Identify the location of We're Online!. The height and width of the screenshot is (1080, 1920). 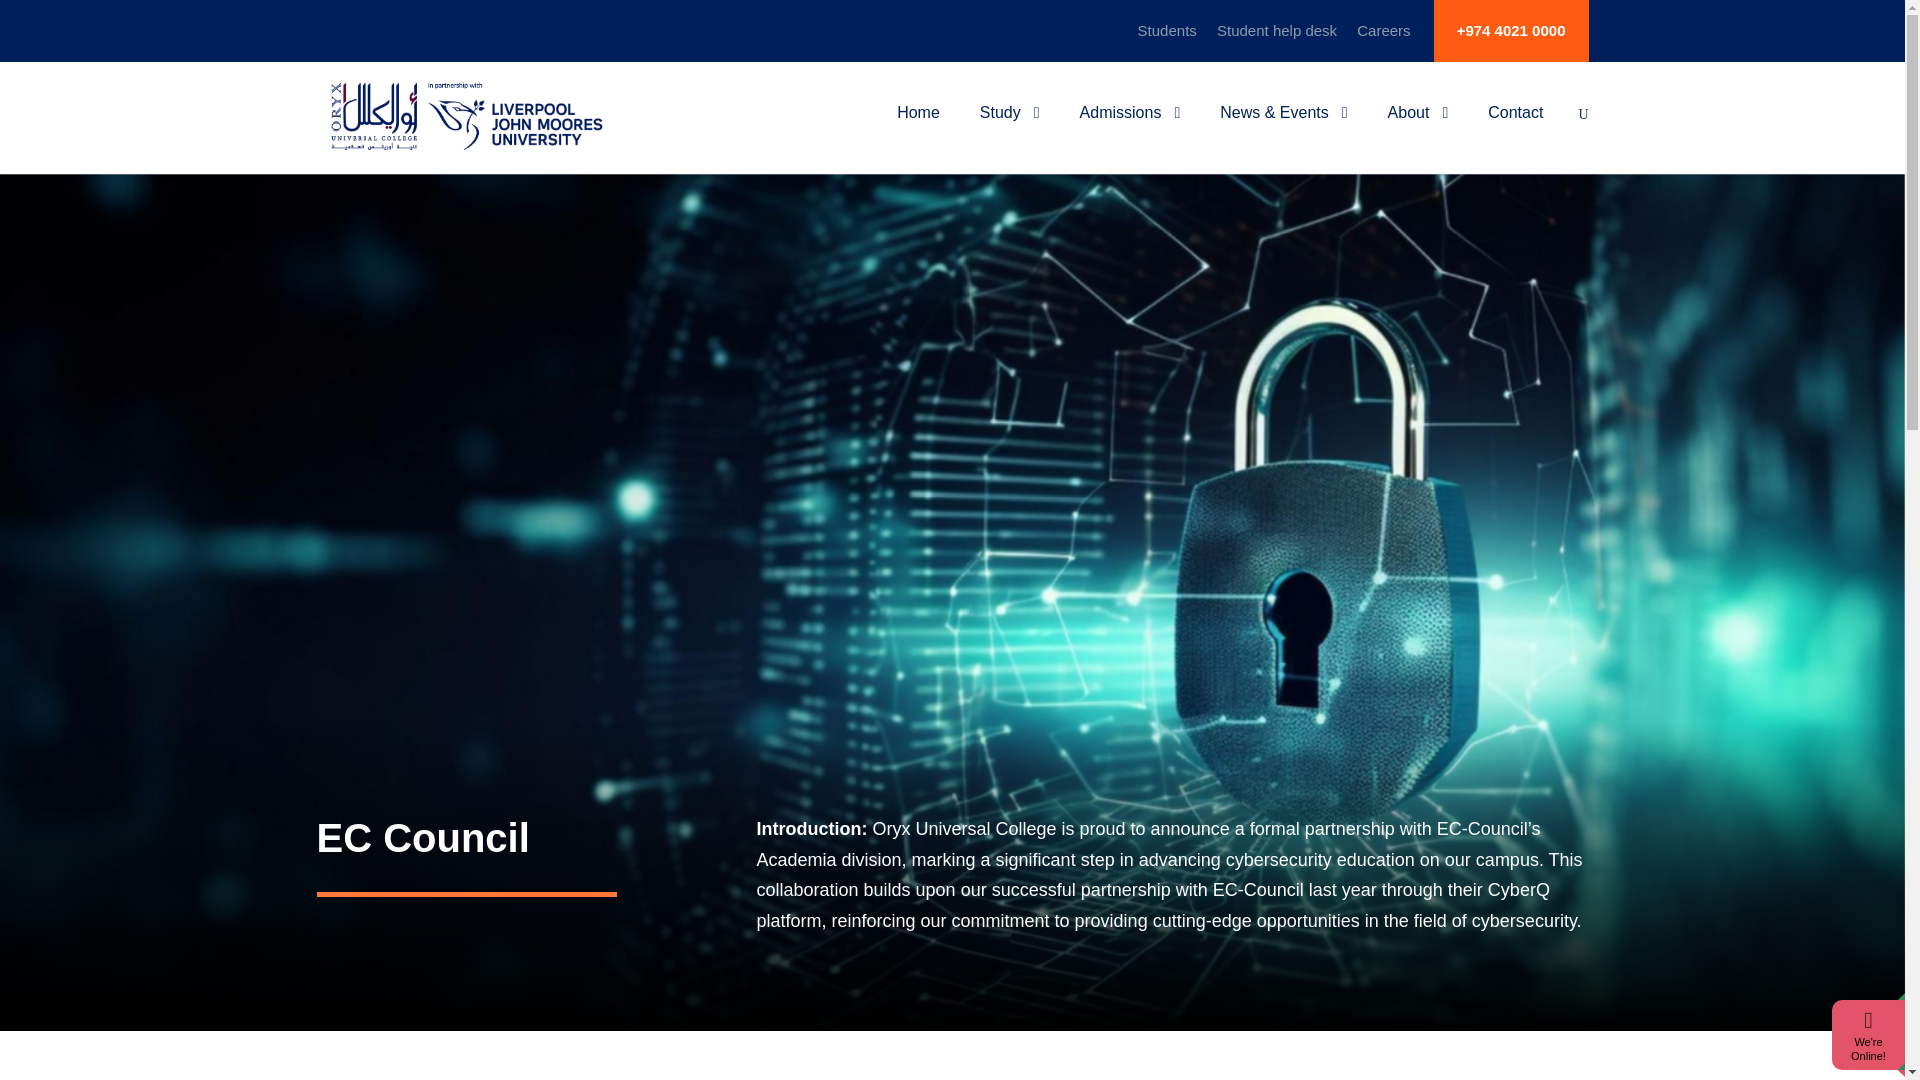
(1868, 1048).